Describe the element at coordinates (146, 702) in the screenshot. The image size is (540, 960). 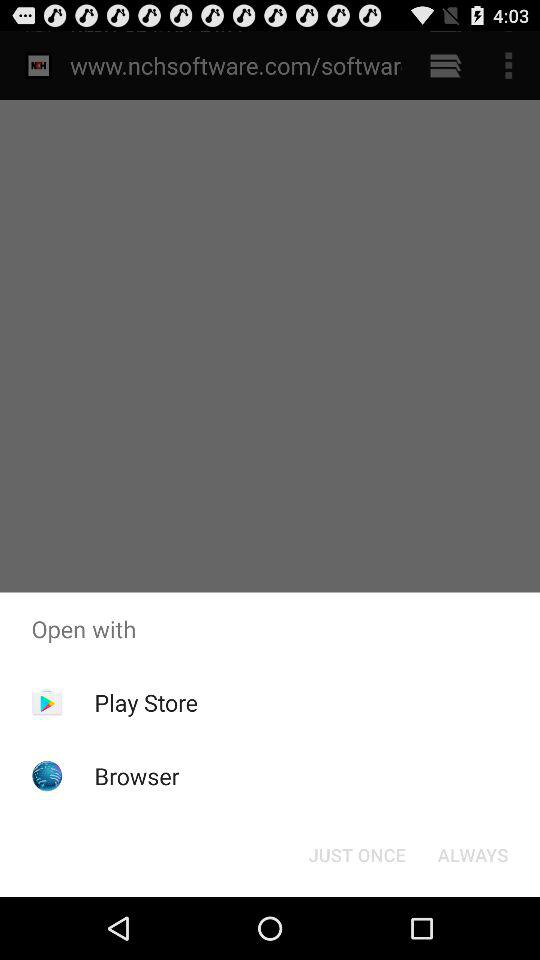
I see `jump to play store` at that location.